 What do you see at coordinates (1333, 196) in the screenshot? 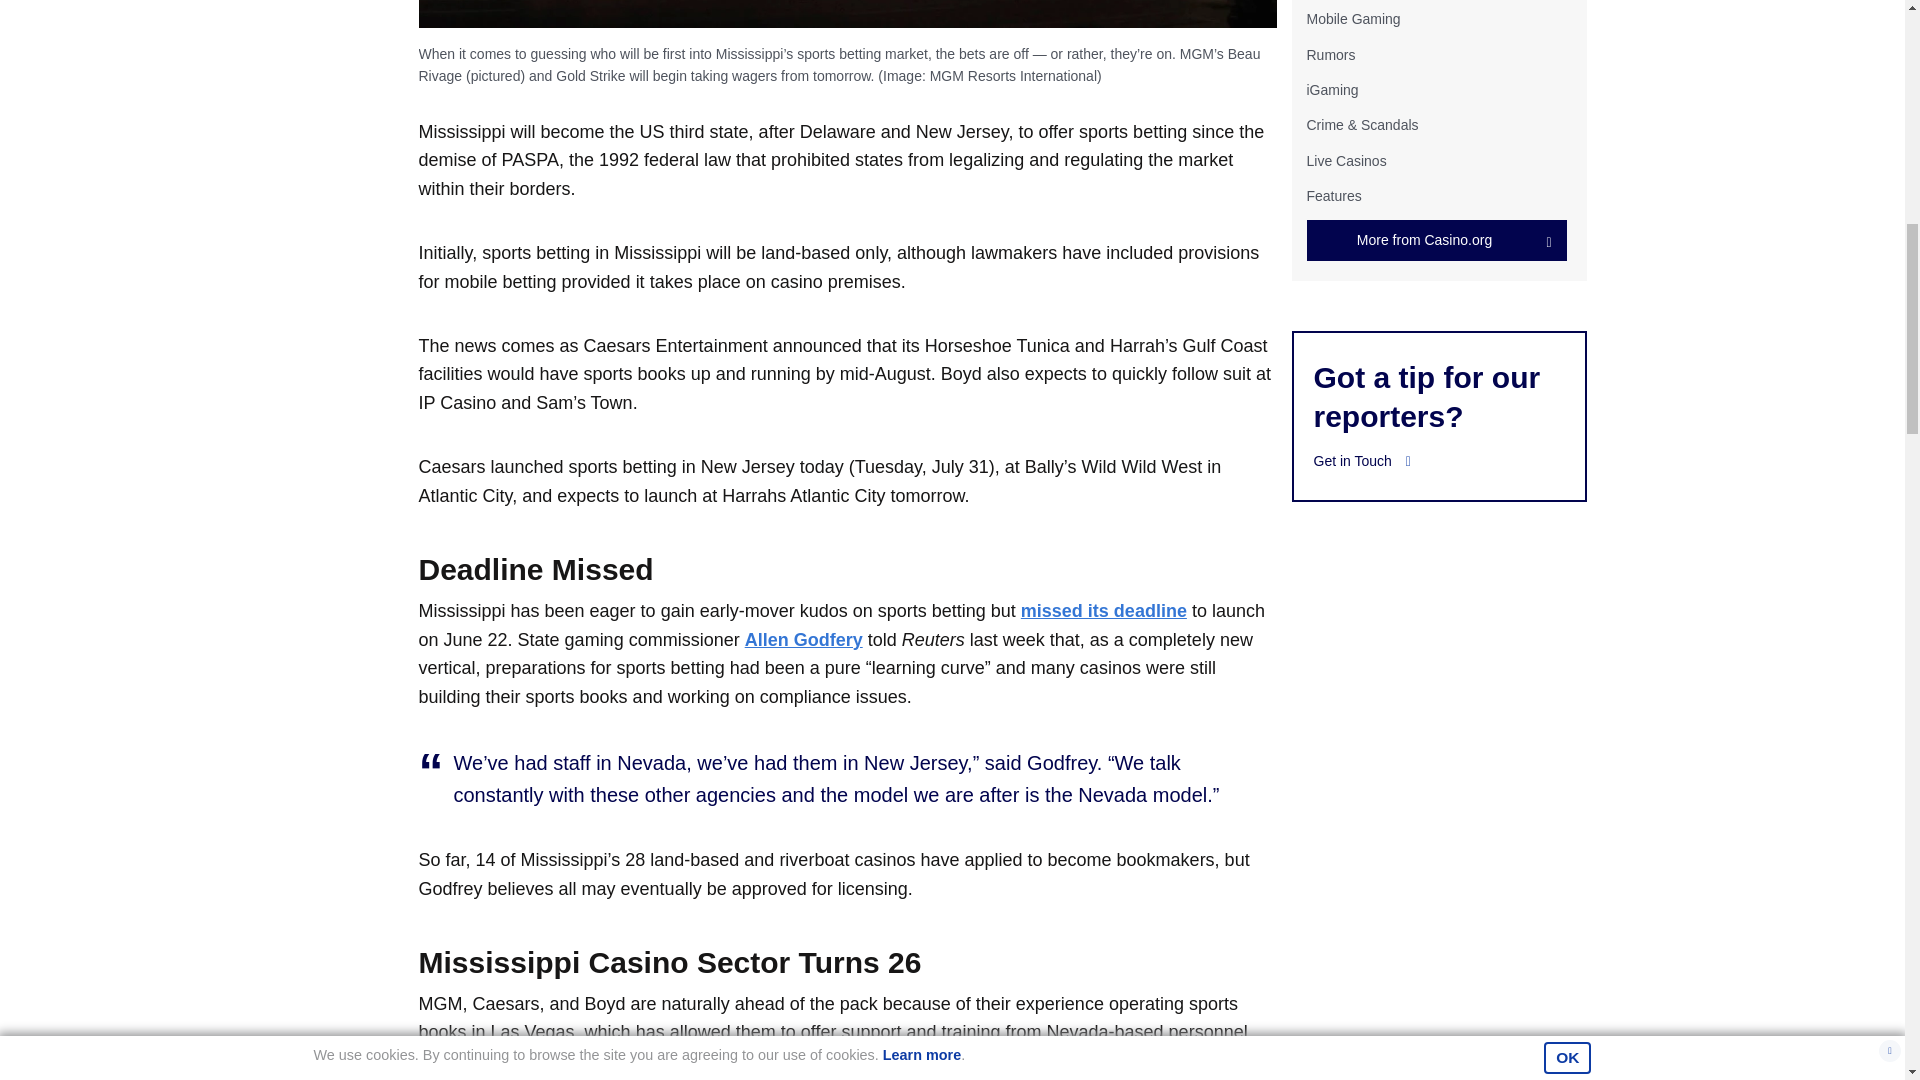
I see `Features` at bounding box center [1333, 196].